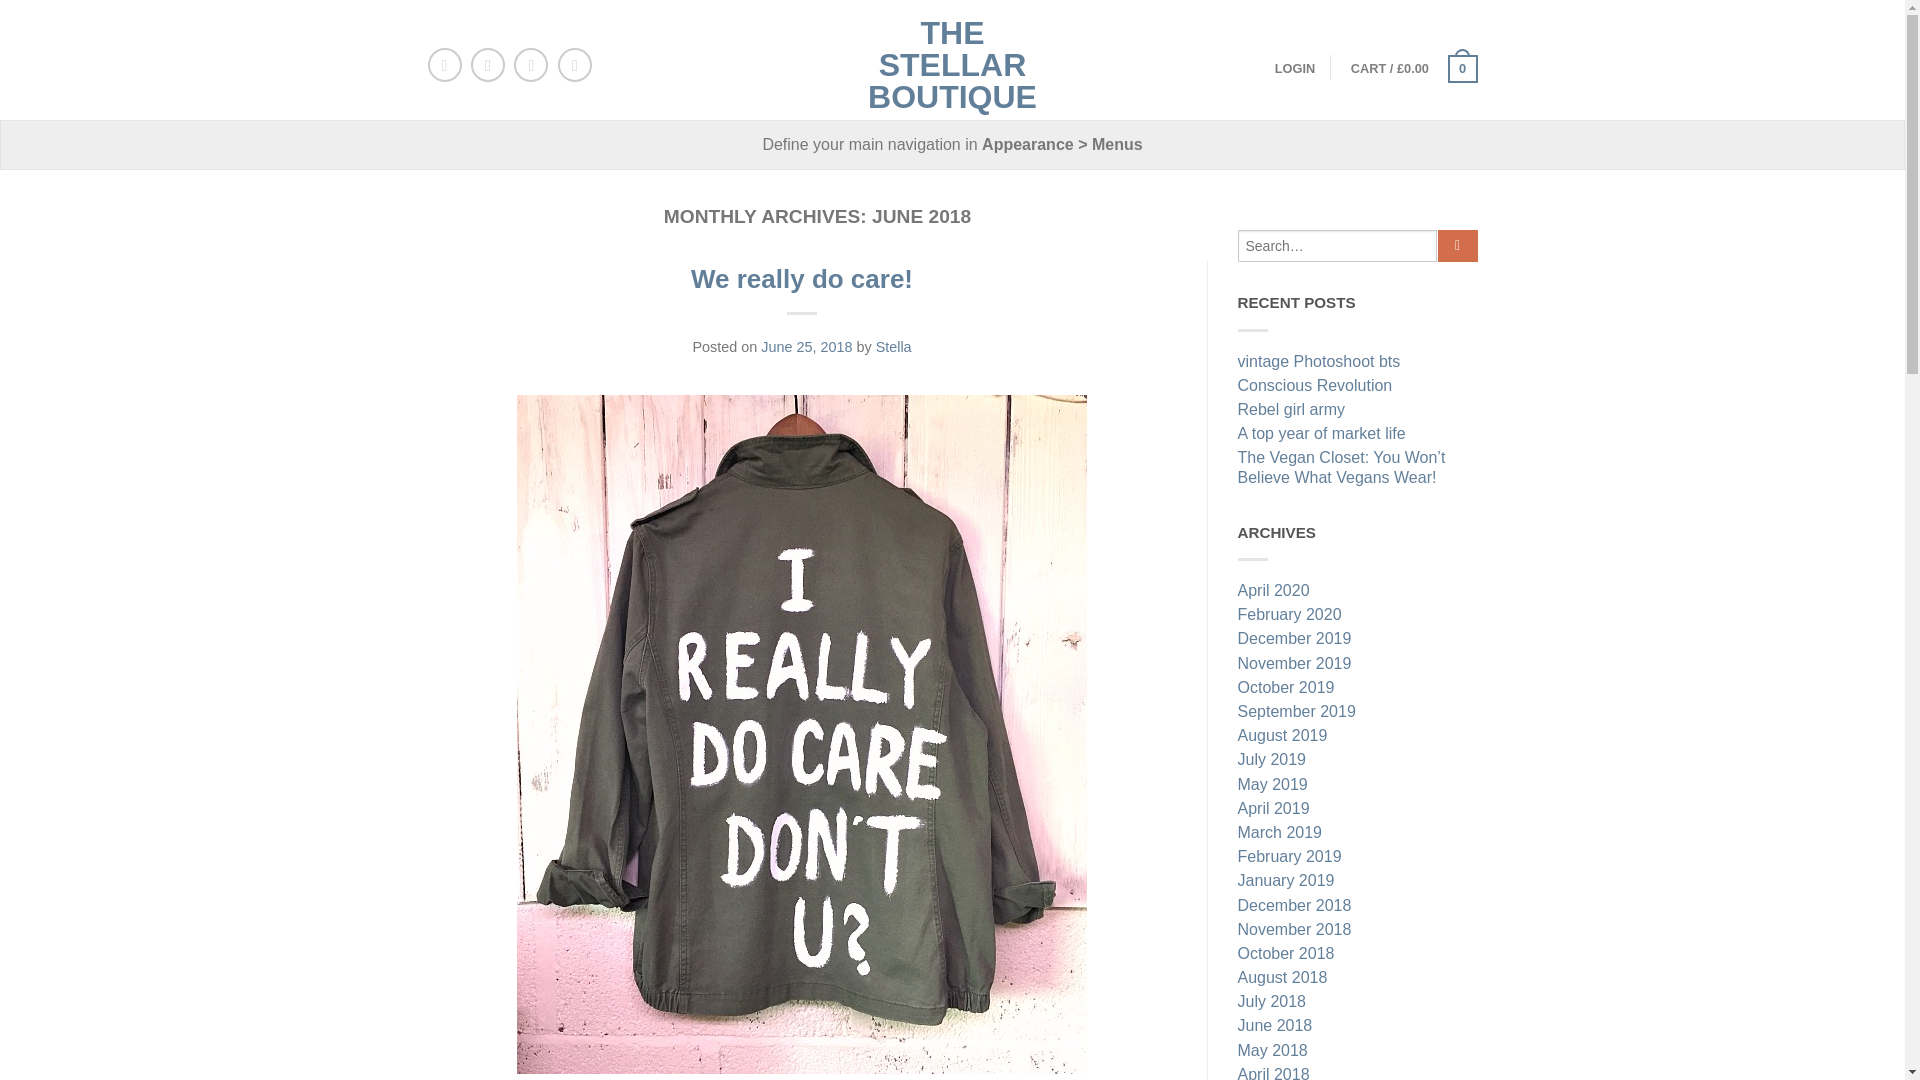  Describe the element at coordinates (952, 60) in the screenshot. I see `THE STELLAR BOUTIQUE` at that location.